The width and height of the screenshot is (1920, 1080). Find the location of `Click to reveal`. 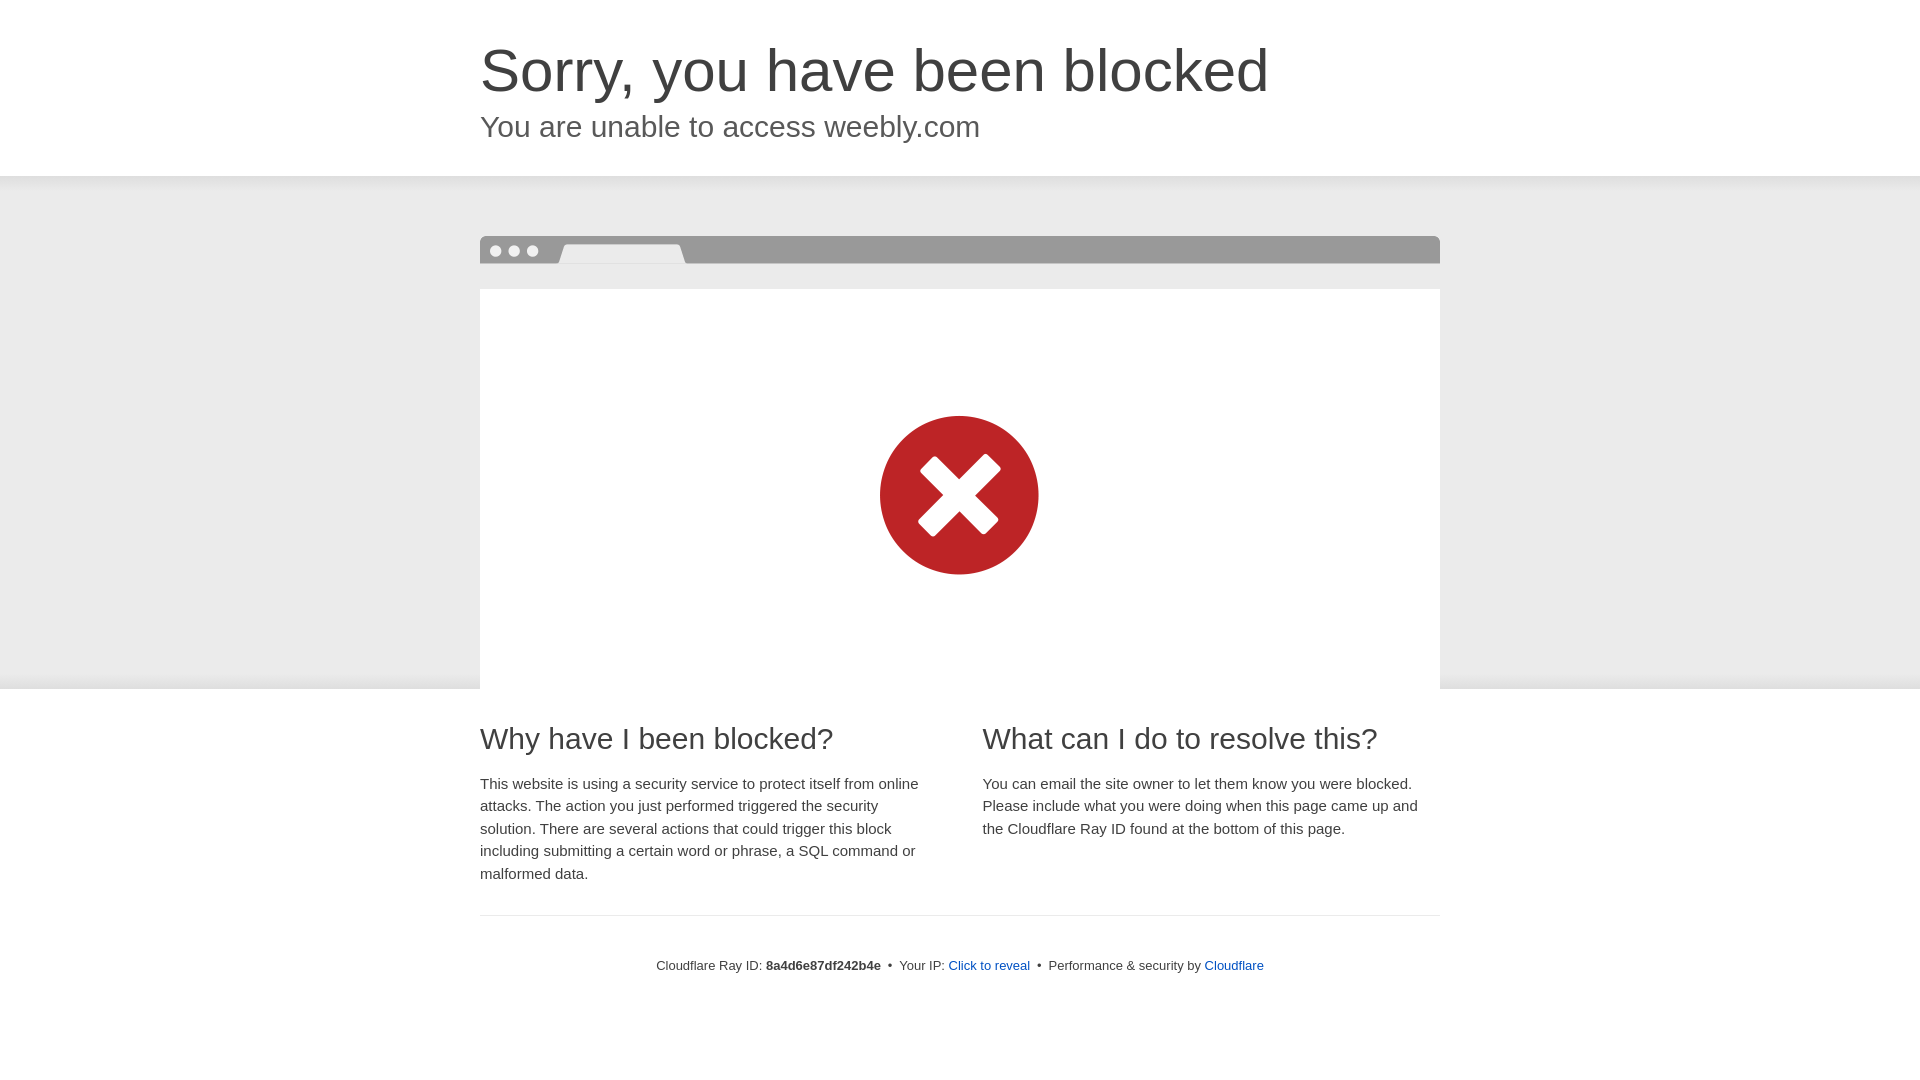

Click to reveal is located at coordinates (990, 966).